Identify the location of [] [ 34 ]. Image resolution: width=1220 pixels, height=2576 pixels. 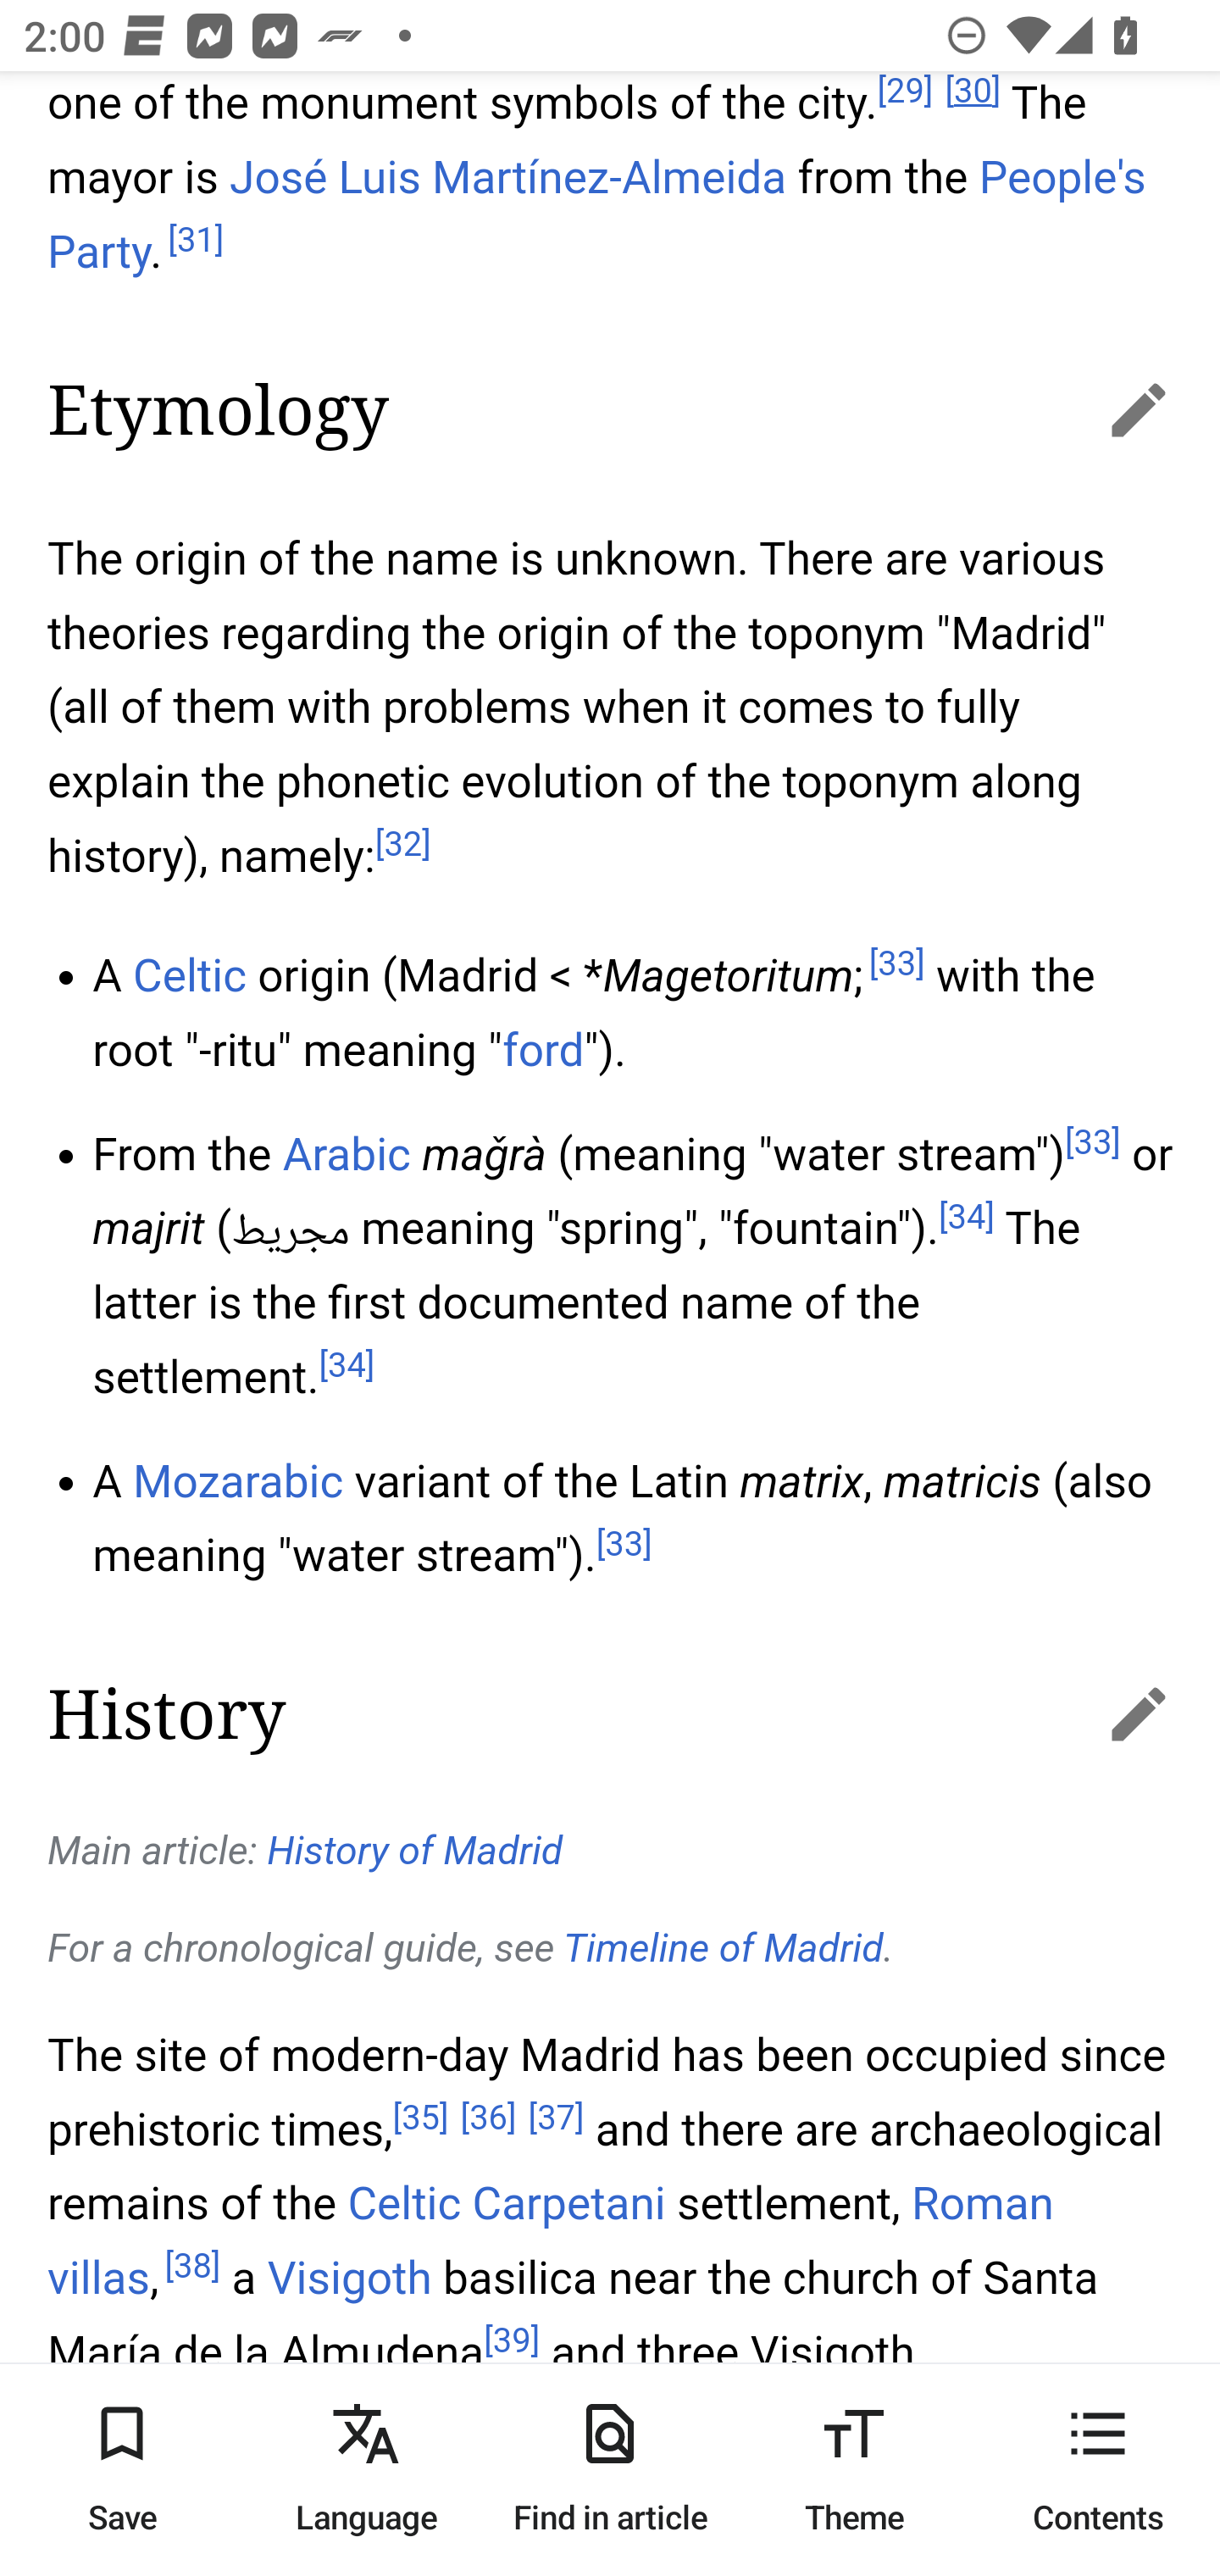
(346, 1368).